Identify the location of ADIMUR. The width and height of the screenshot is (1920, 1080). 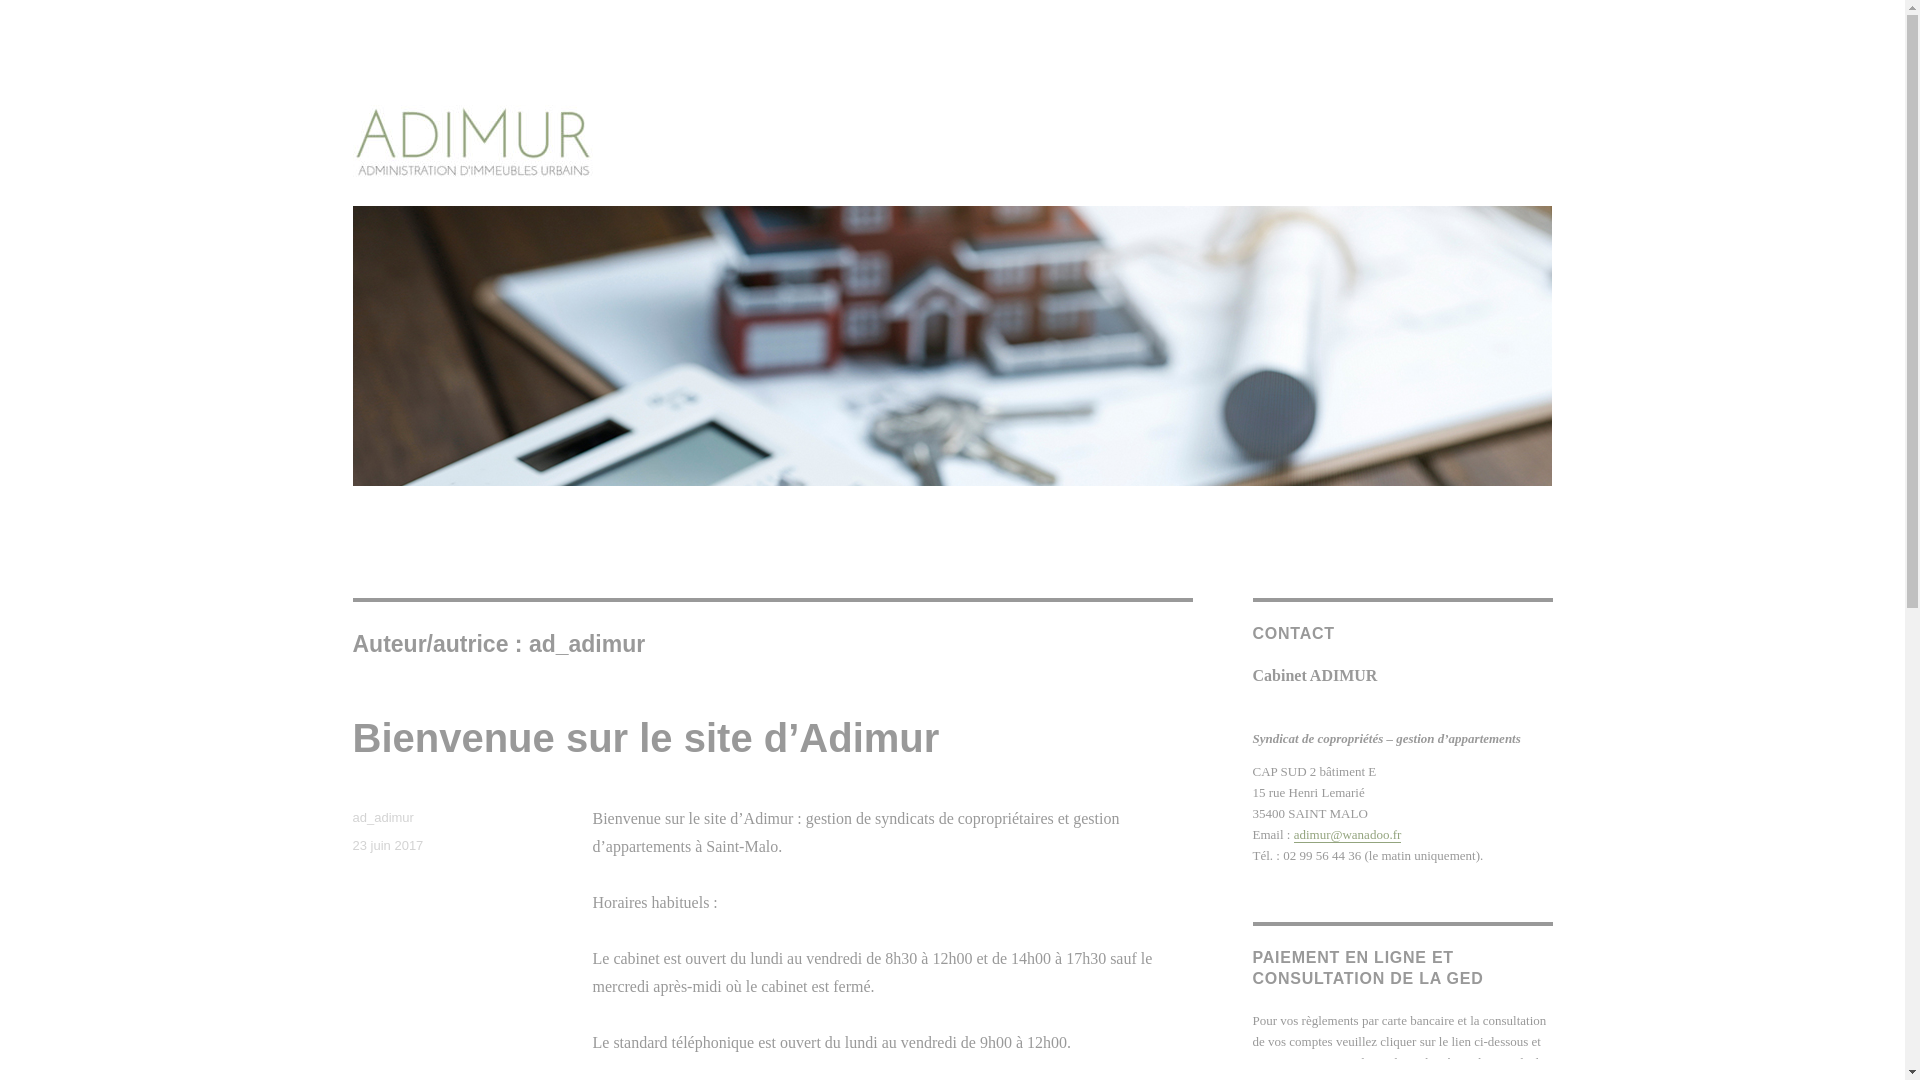
(408, 210).